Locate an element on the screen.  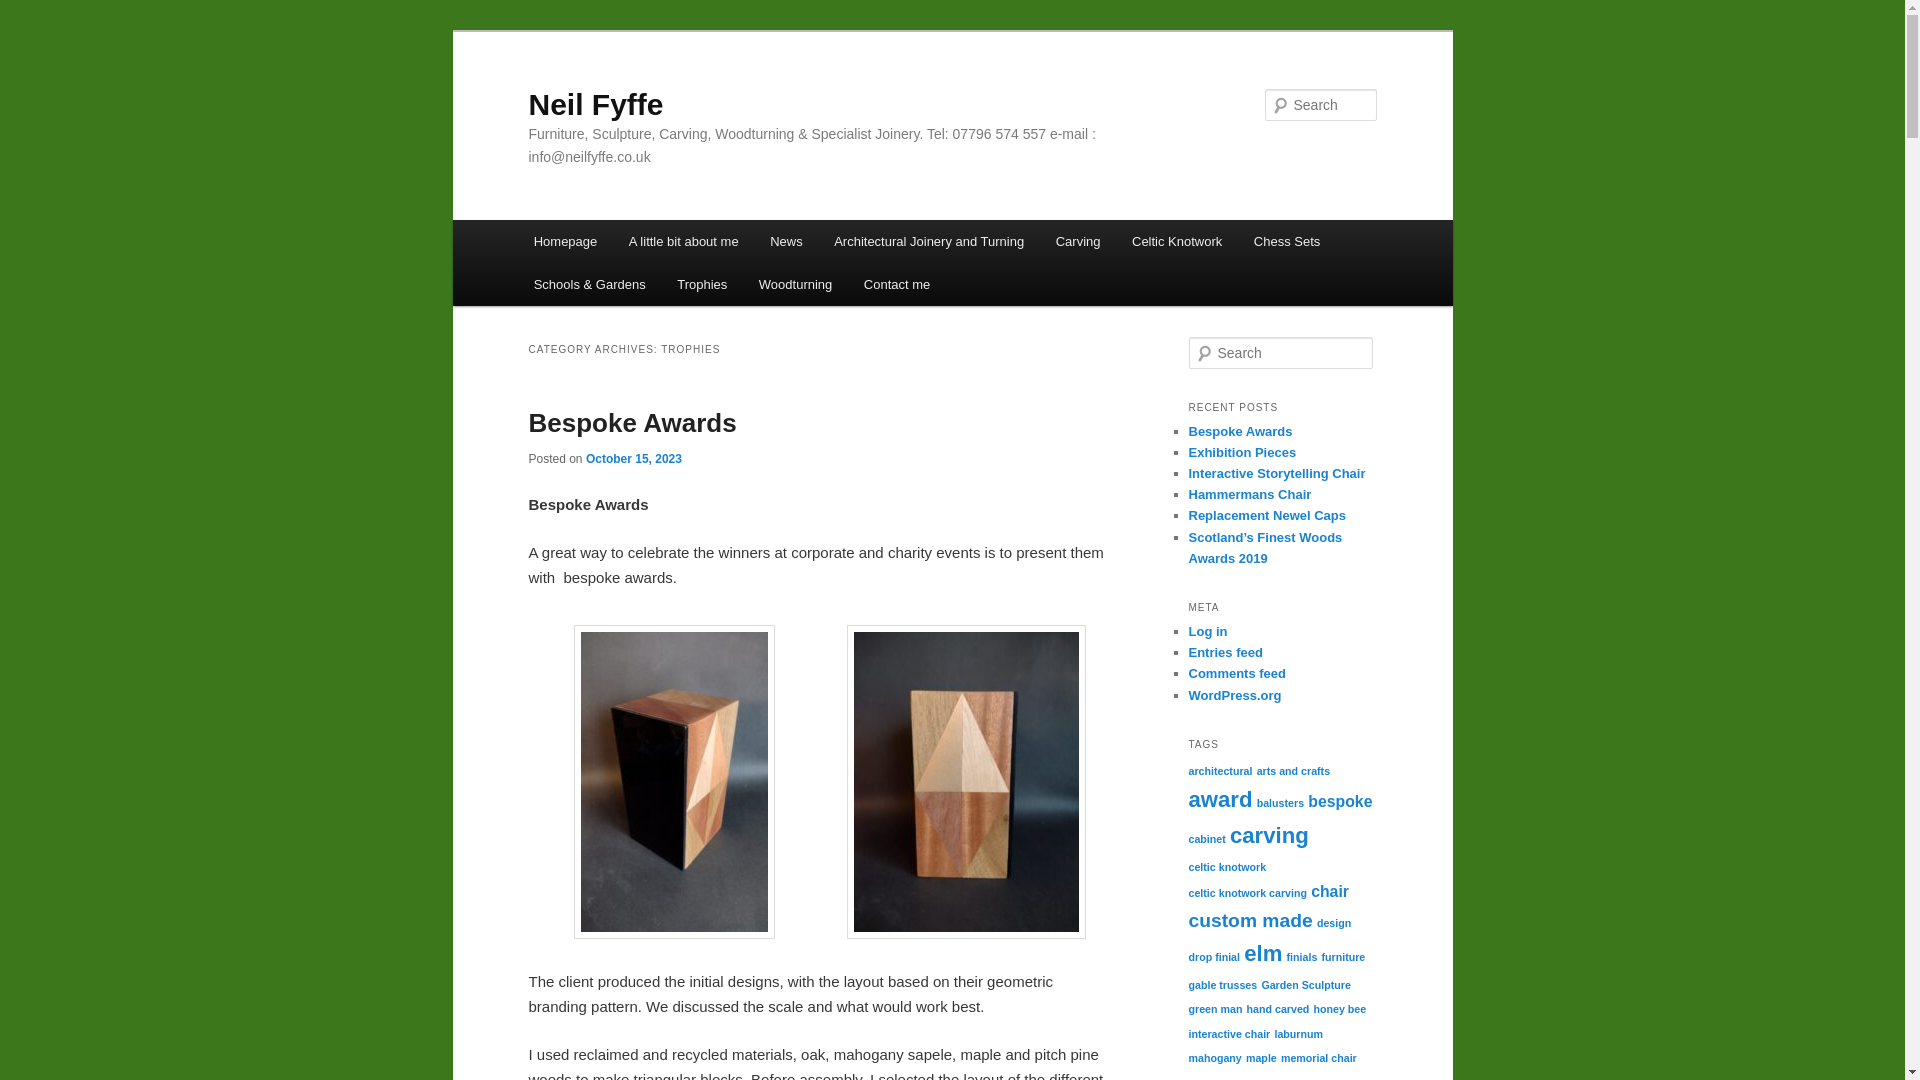
Neil Fyffe is located at coordinates (595, 104).